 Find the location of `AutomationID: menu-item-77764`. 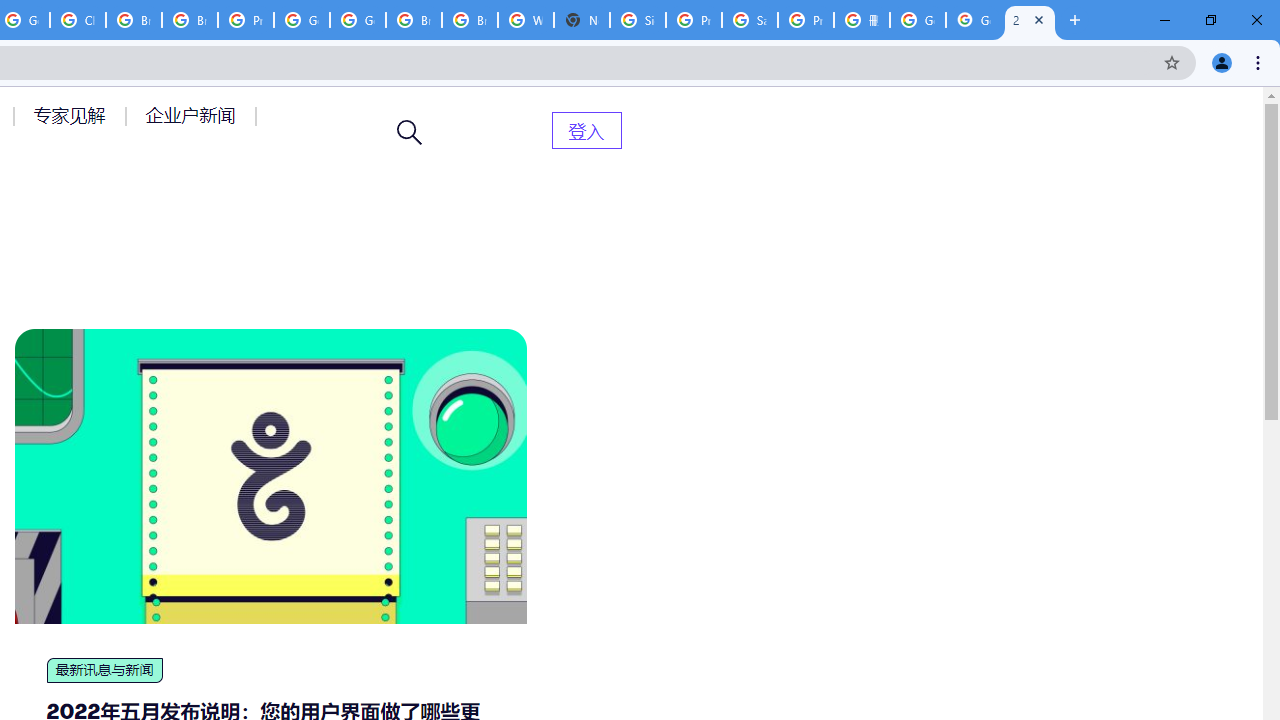

AutomationID: menu-item-77764 is located at coordinates (72, 115).